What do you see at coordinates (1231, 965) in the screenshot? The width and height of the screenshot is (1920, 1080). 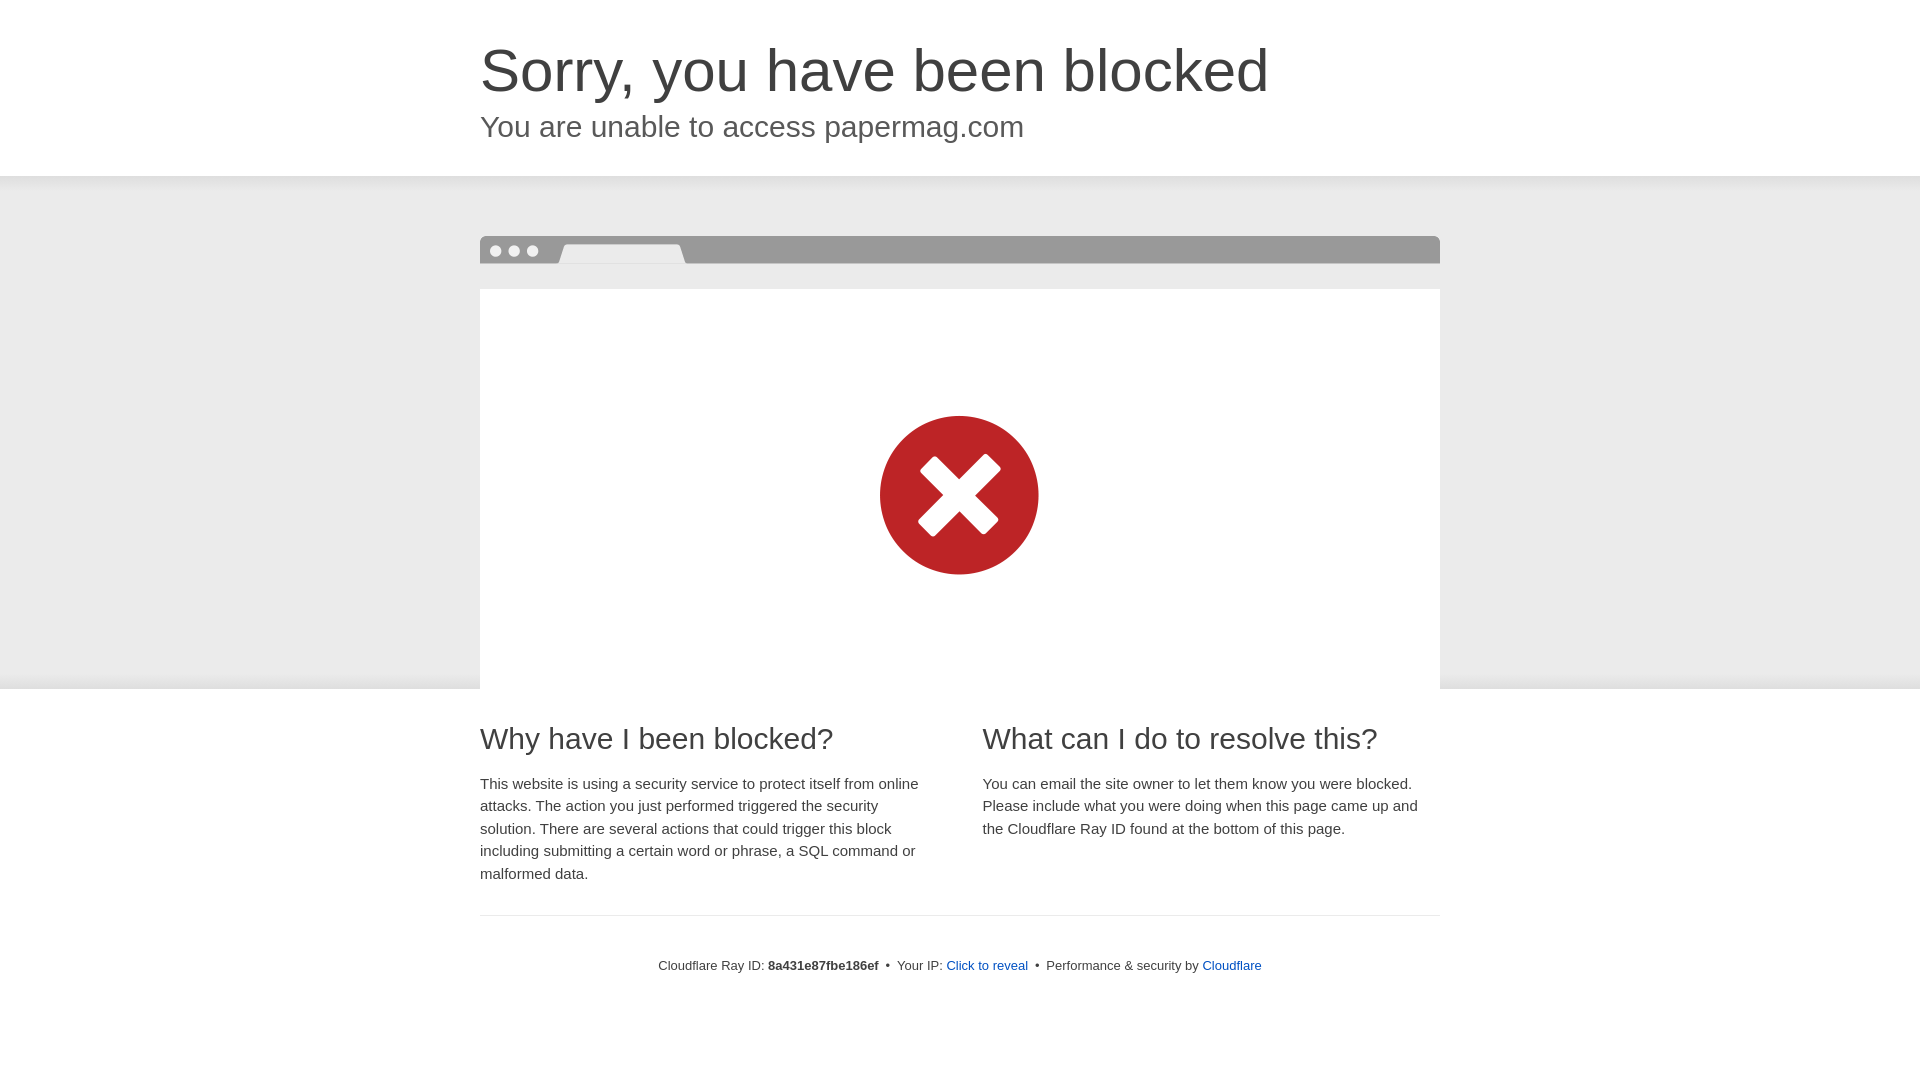 I see `Cloudflare` at bounding box center [1231, 965].